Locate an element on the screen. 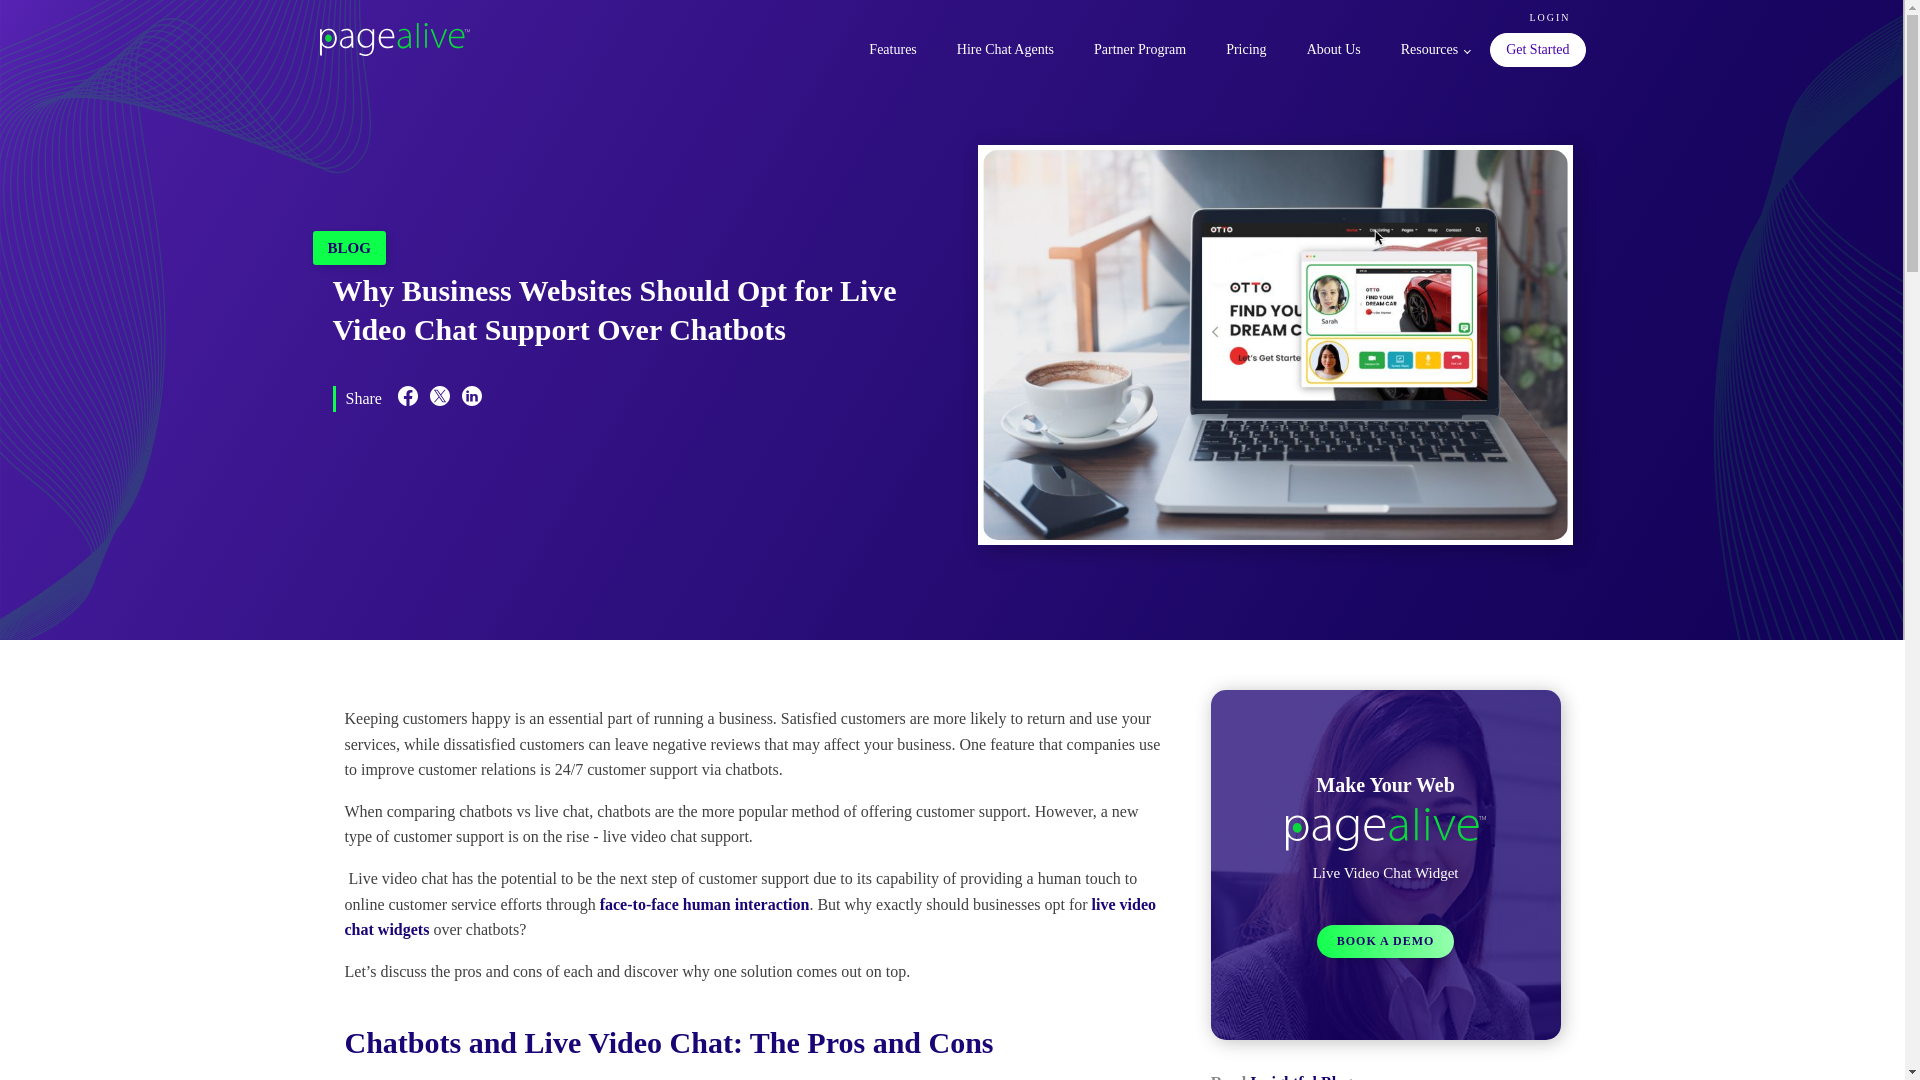 The image size is (1920, 1080). Pricing is located at coordinates (1246, 50).